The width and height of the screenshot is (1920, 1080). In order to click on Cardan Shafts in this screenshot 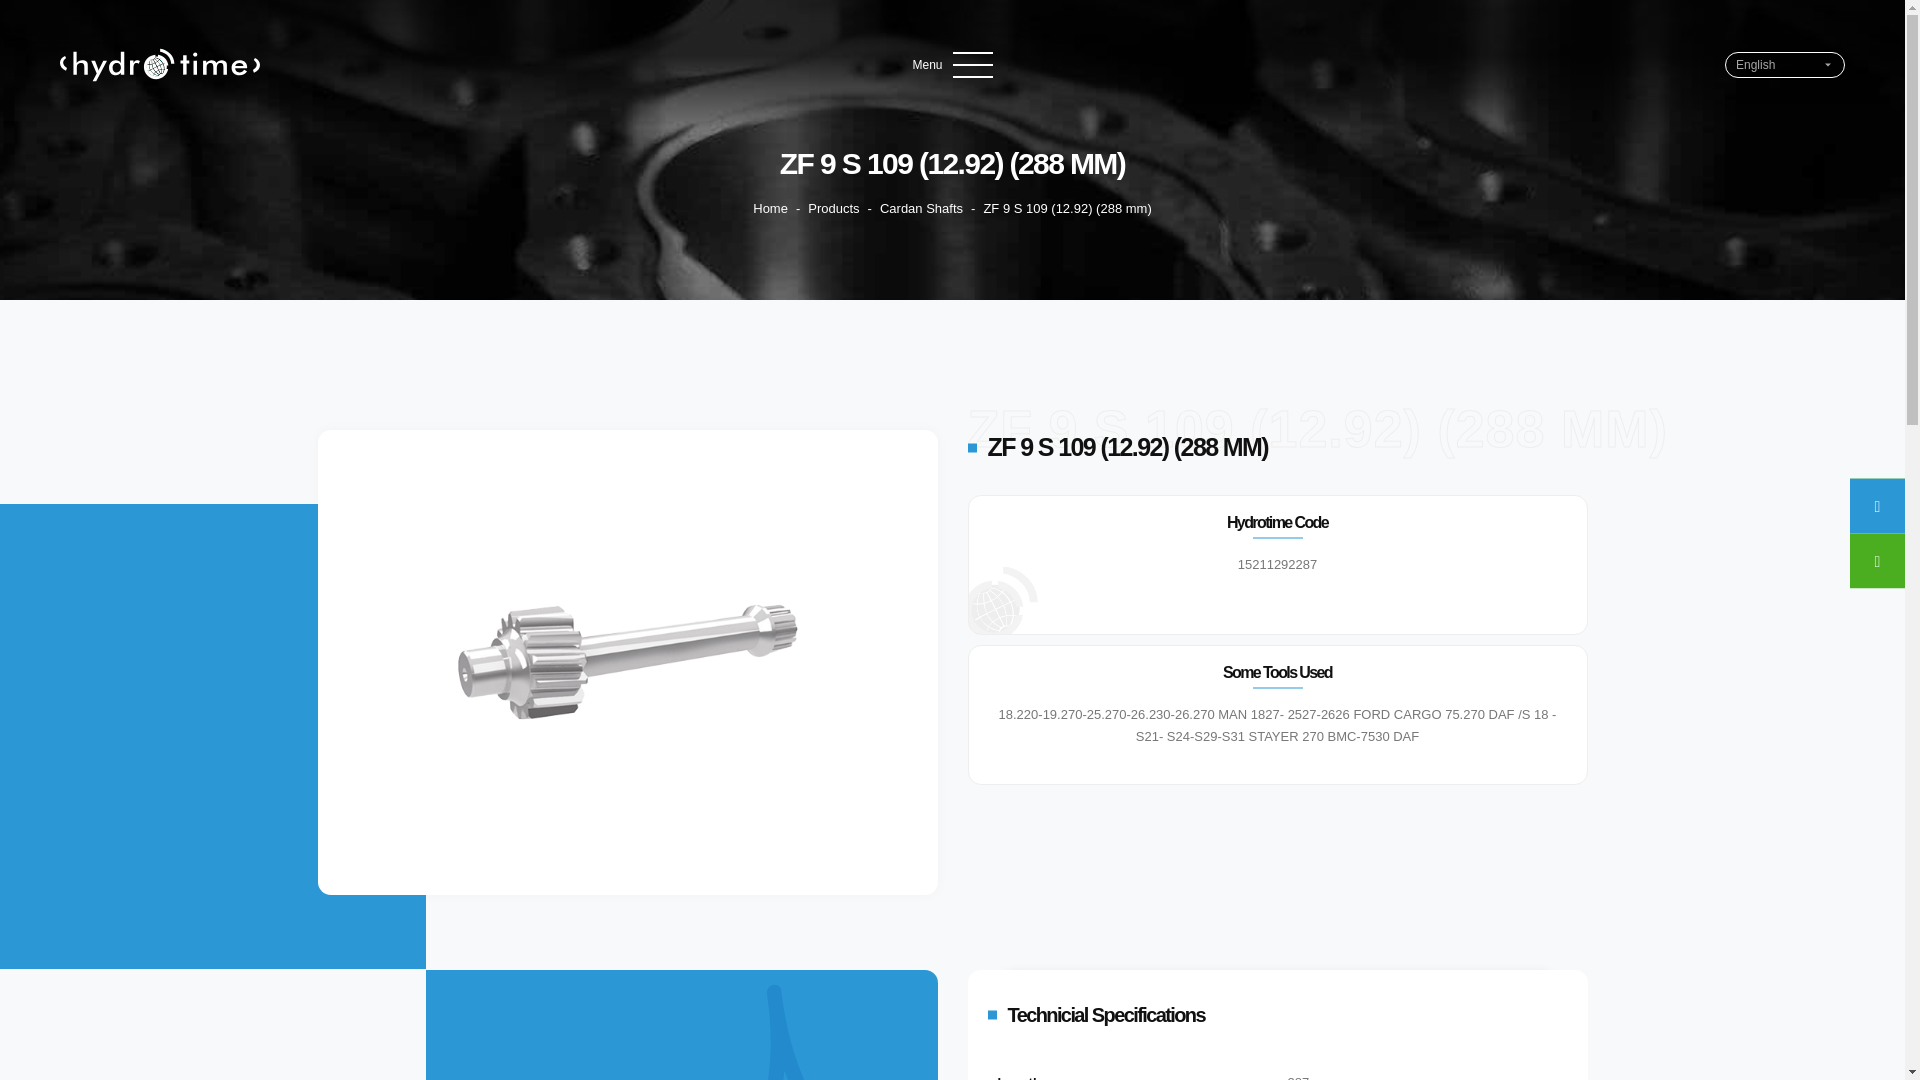, I will do `click(921, 208)`.